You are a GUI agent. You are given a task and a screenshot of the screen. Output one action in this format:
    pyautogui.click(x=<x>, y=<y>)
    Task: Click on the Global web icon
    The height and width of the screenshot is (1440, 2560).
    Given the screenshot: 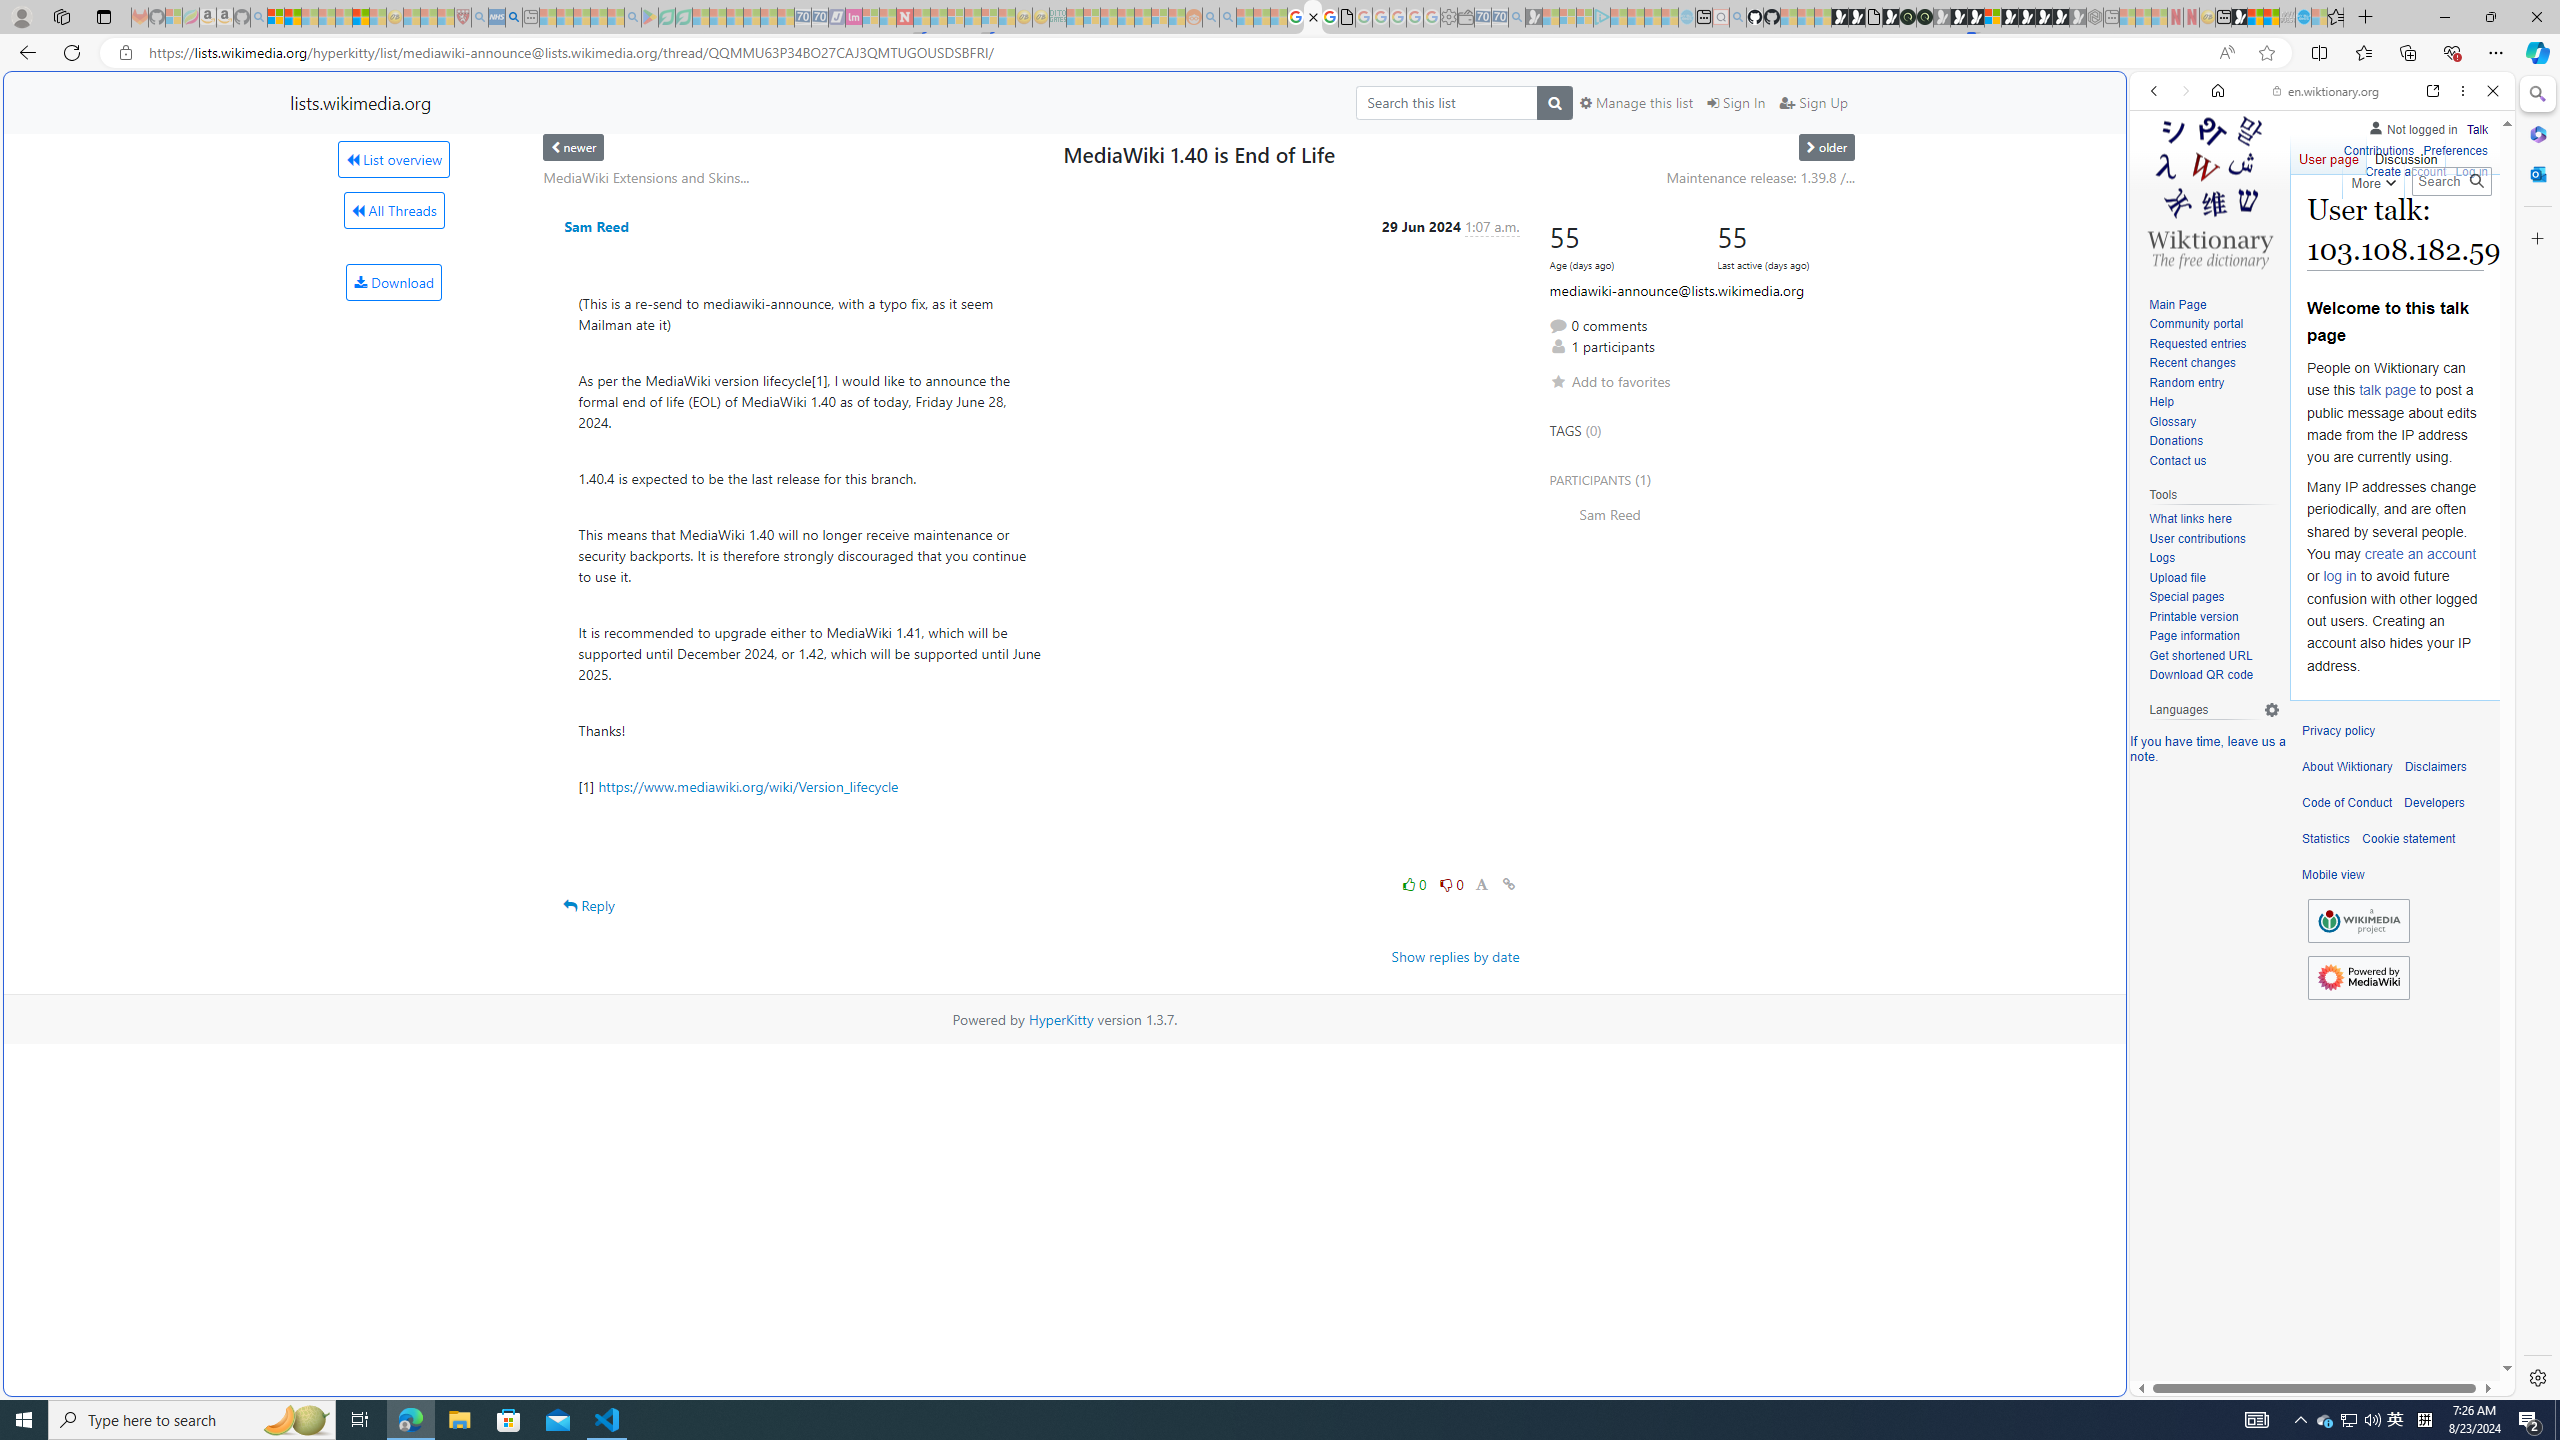 What is the action you would take?
    pyautogui.click(x=2168, y=1384)
    